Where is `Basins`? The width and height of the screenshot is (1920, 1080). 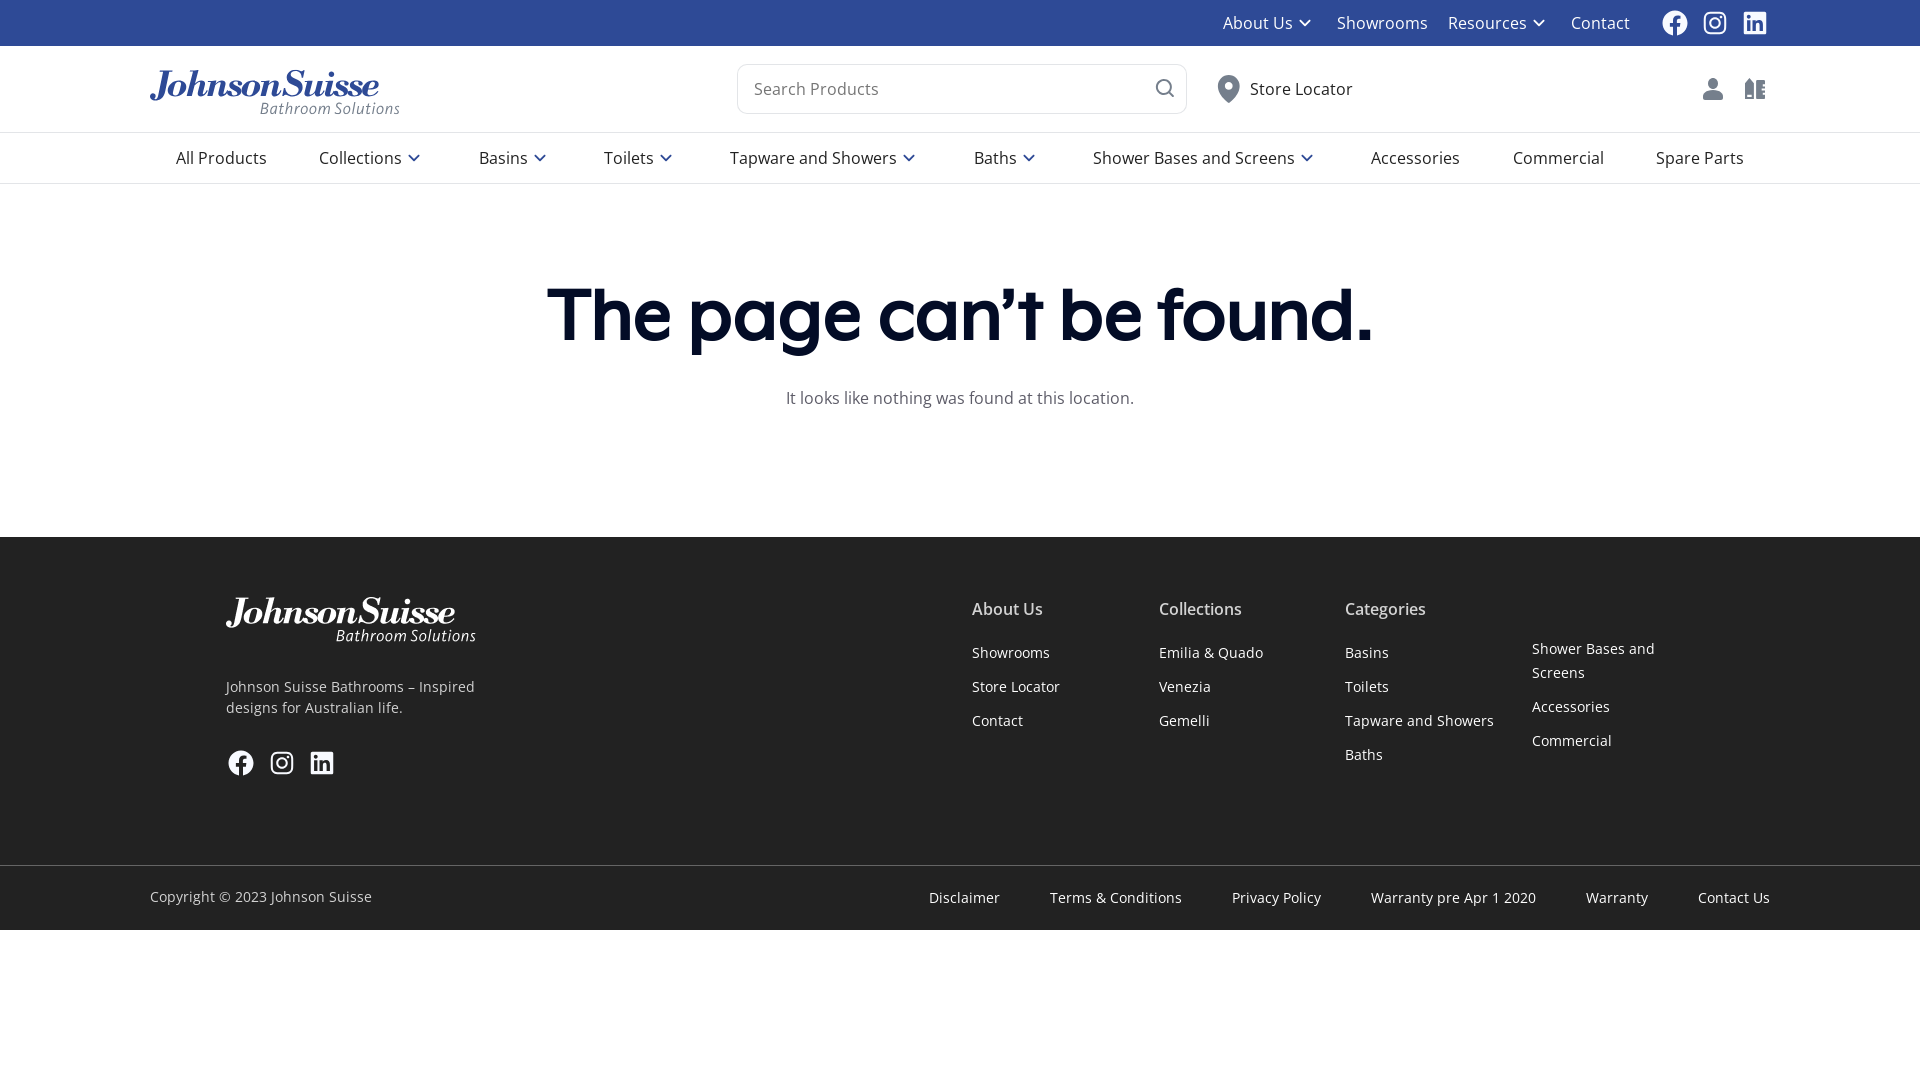
Basins is located at coordinates (516, 158).